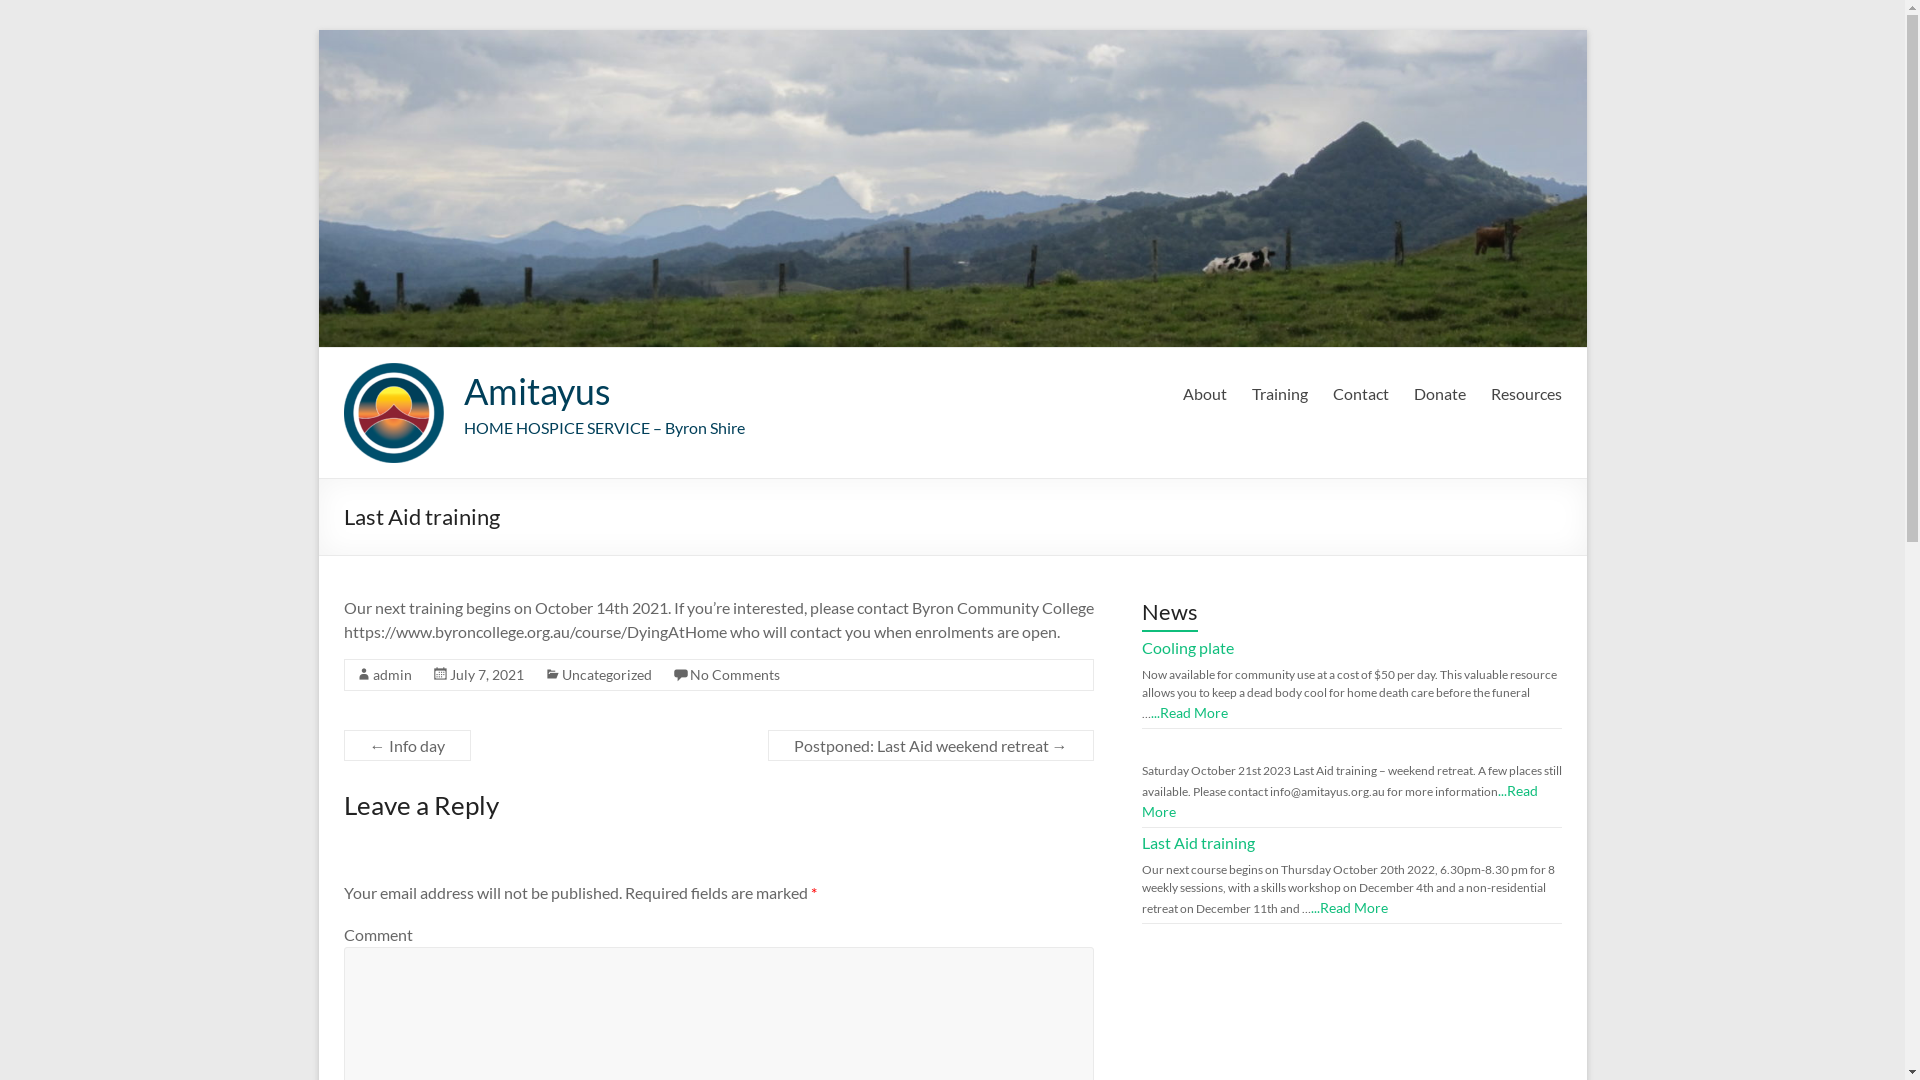  What do you see at coordinates (487, 674) in the screenshot?
I see `July 7, 2021` at bounding box center [487, 674].